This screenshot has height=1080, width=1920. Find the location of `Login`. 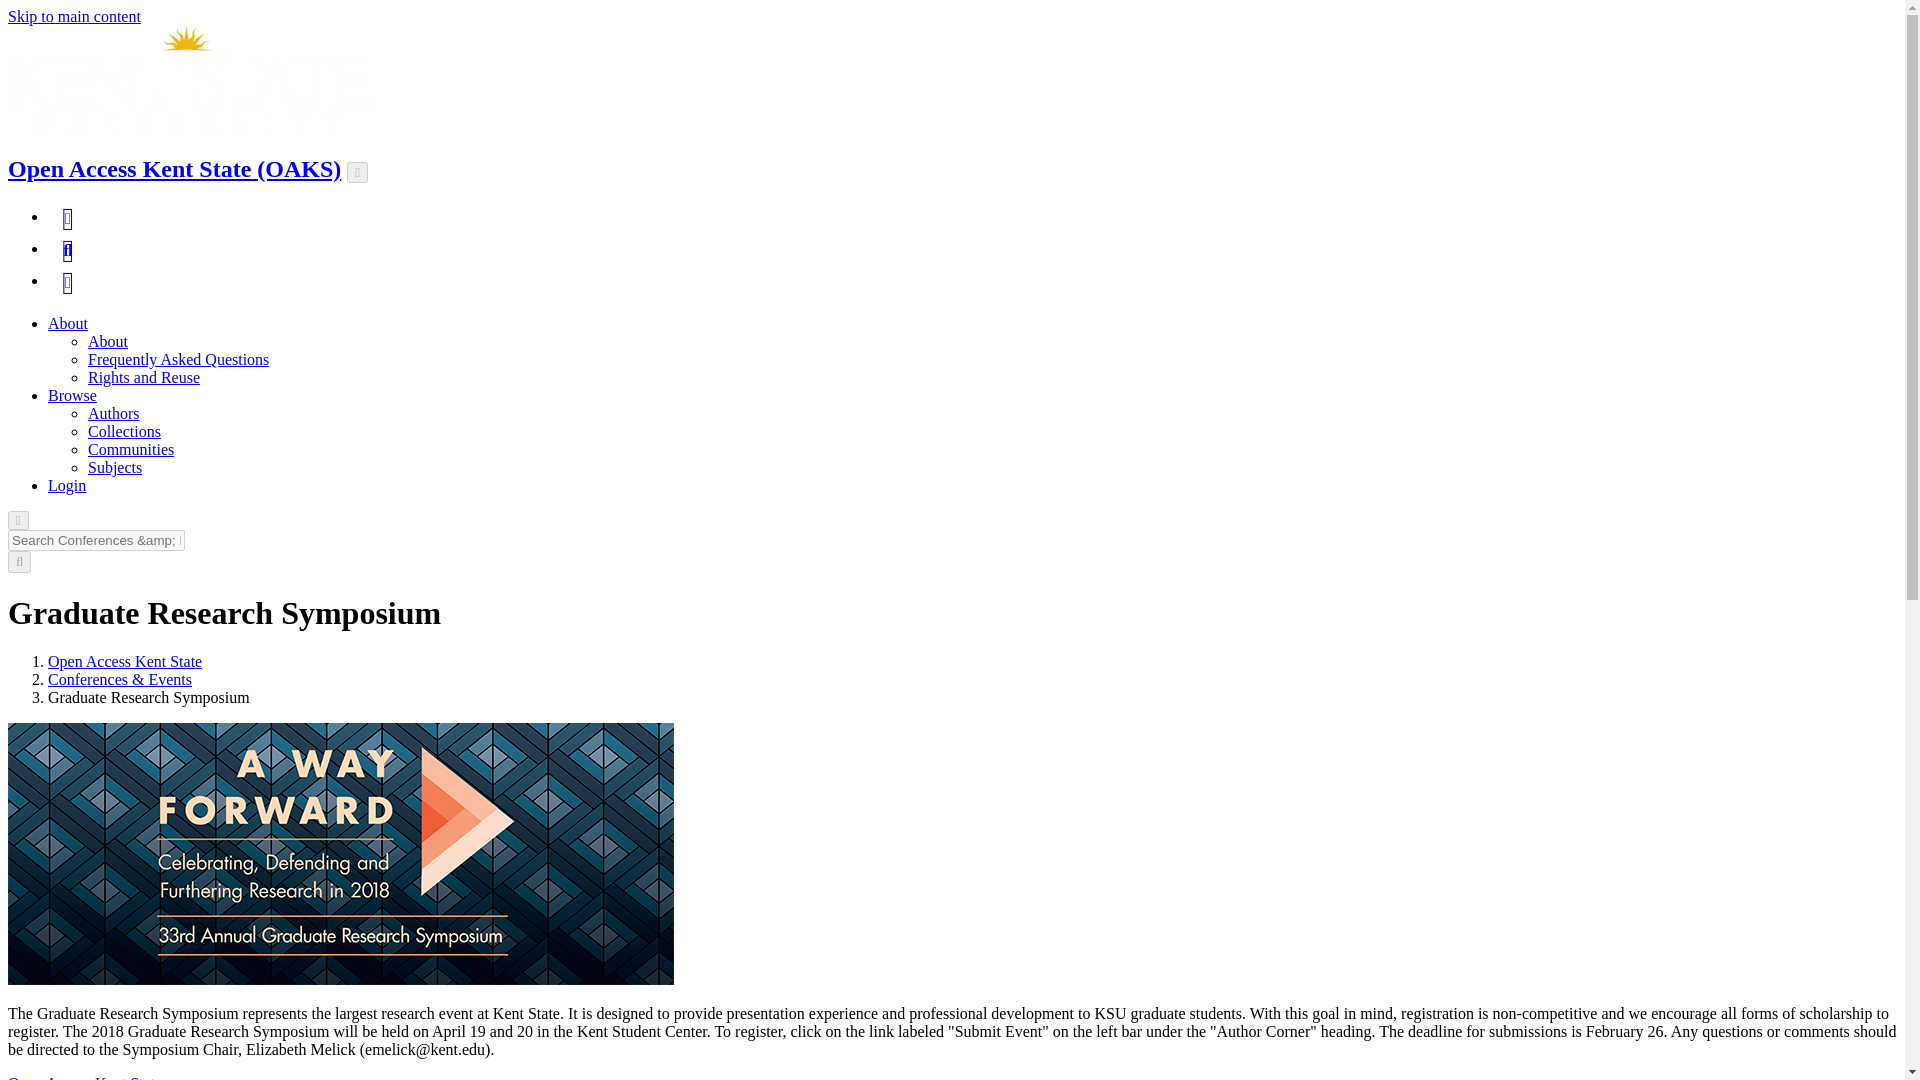

Login is located at coordinates (67, 485).